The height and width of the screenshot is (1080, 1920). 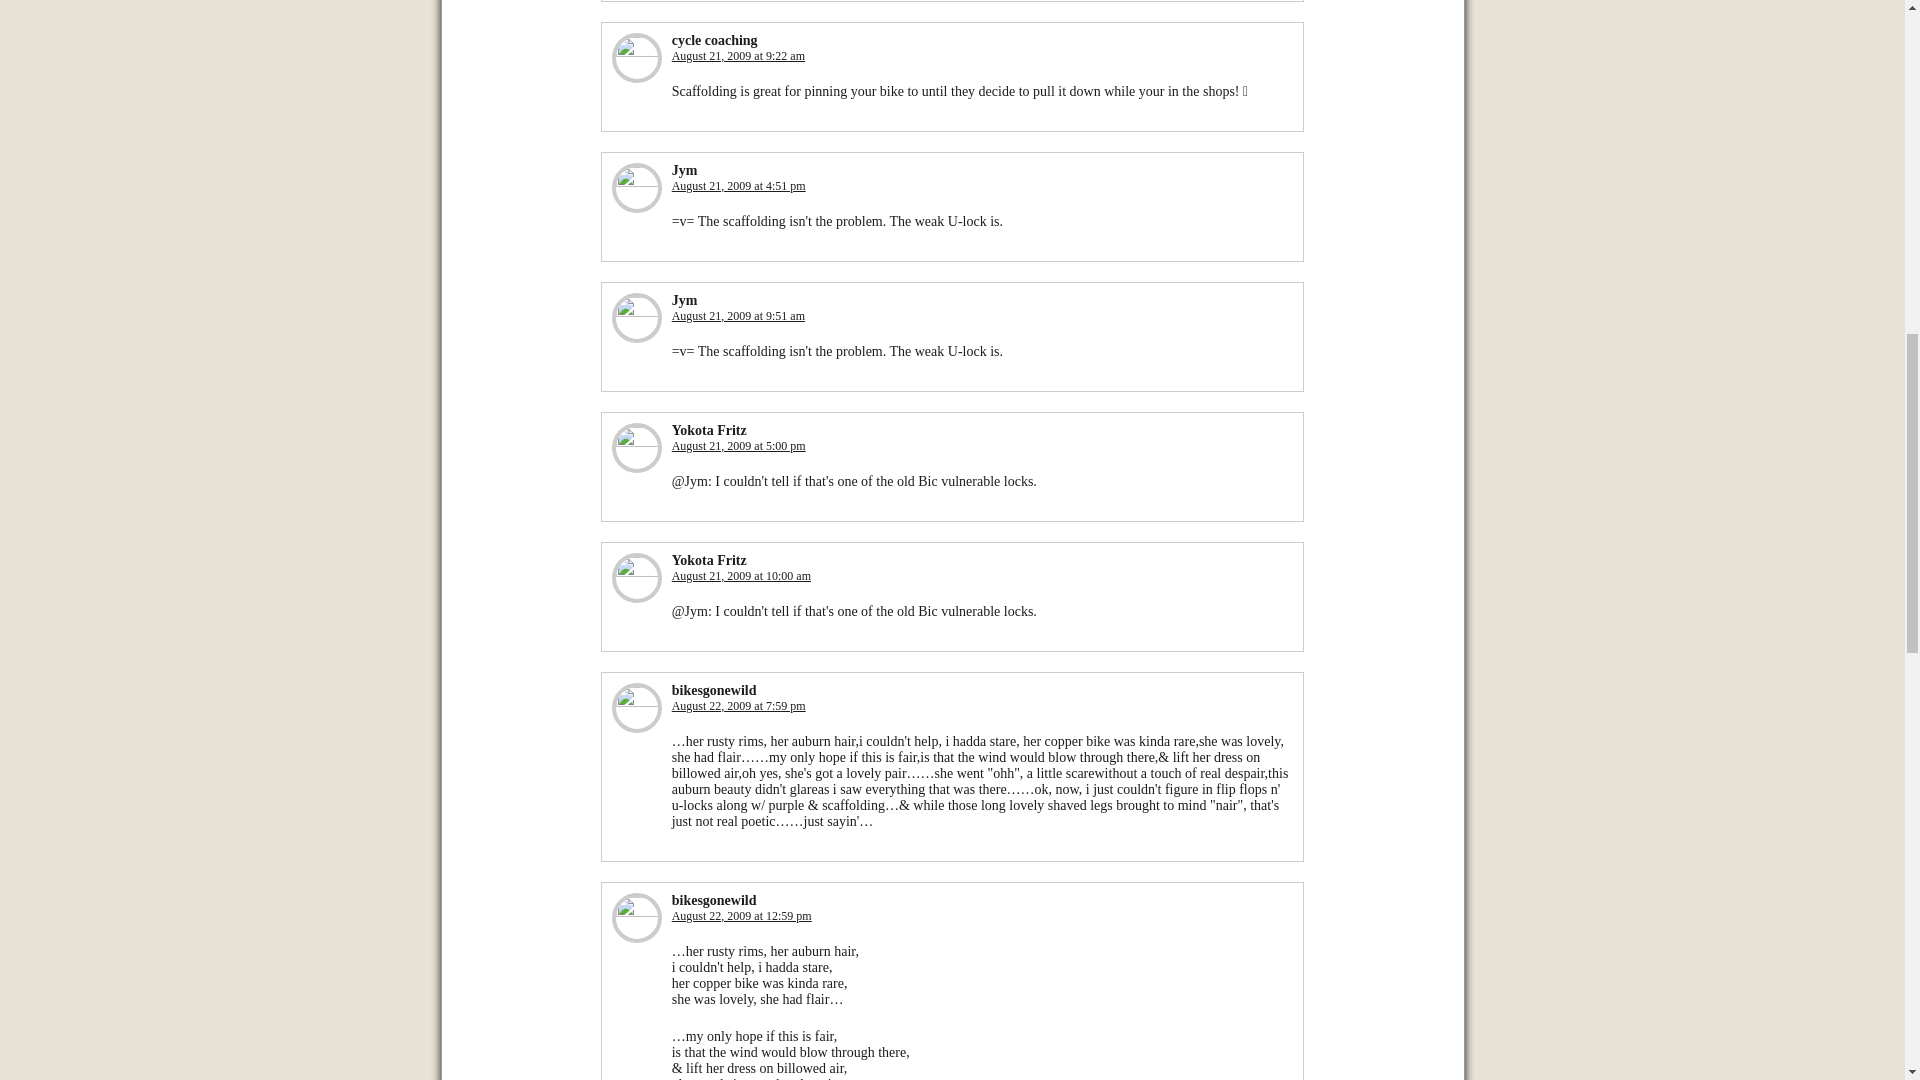 I want to click on August 21, 2009 at 10:00 am, so click(x=741, y=576).